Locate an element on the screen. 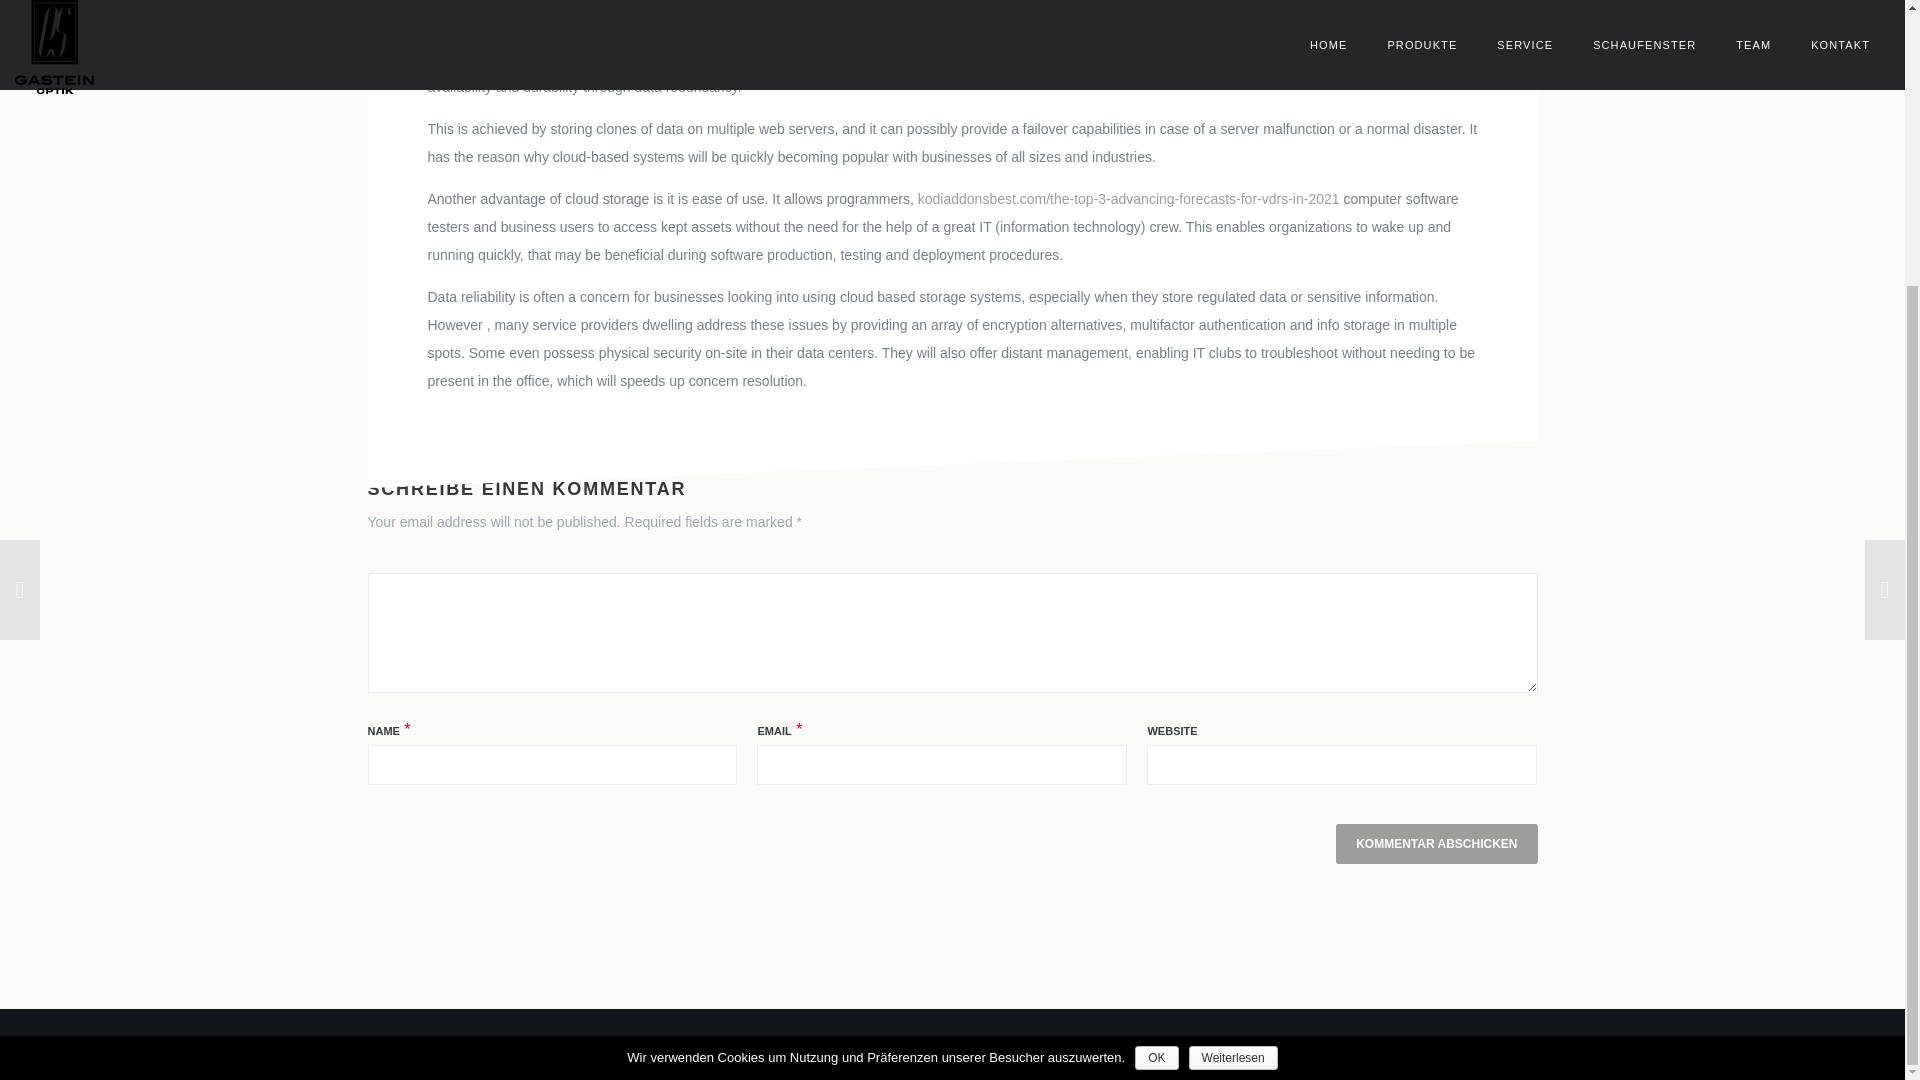  AGB is located at coordinates (1181, 1043).